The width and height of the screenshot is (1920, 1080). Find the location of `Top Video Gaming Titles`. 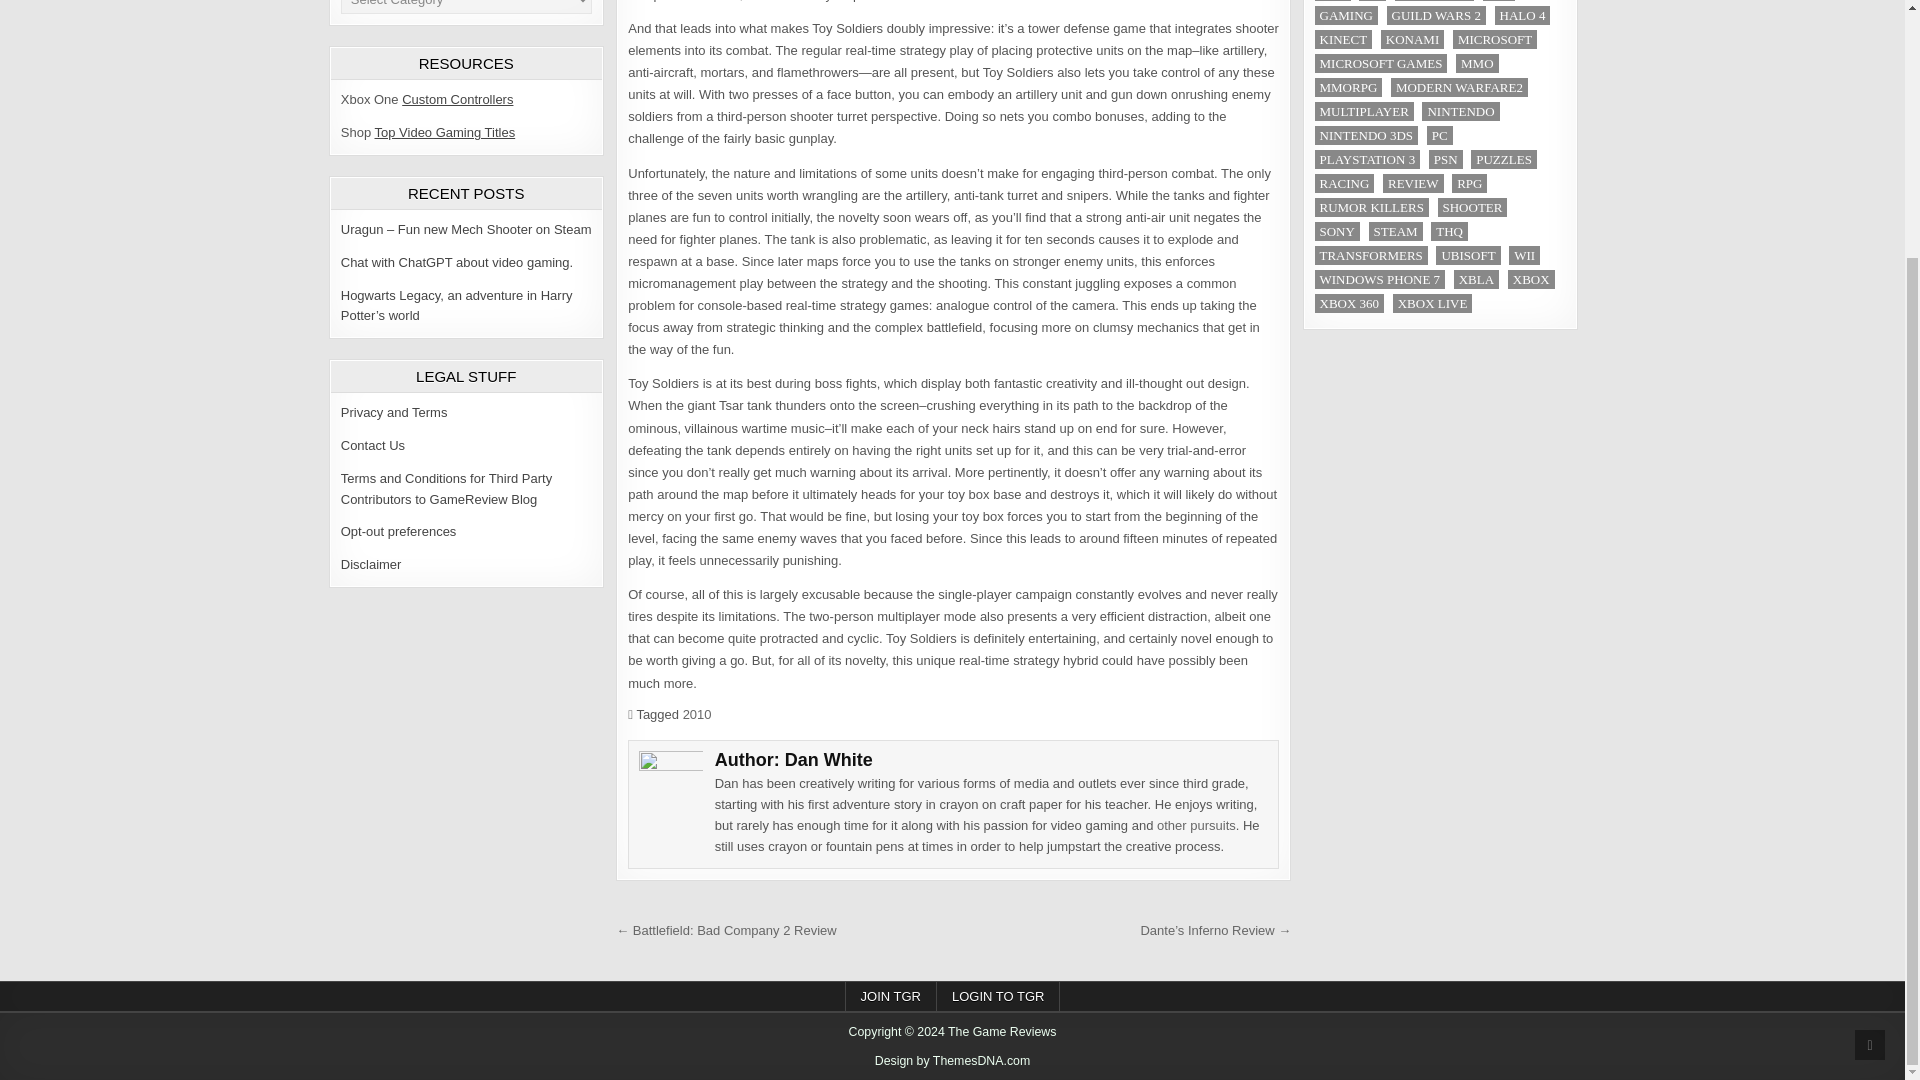

Top Video Gaming Titles is located at coordinates (444, 132).